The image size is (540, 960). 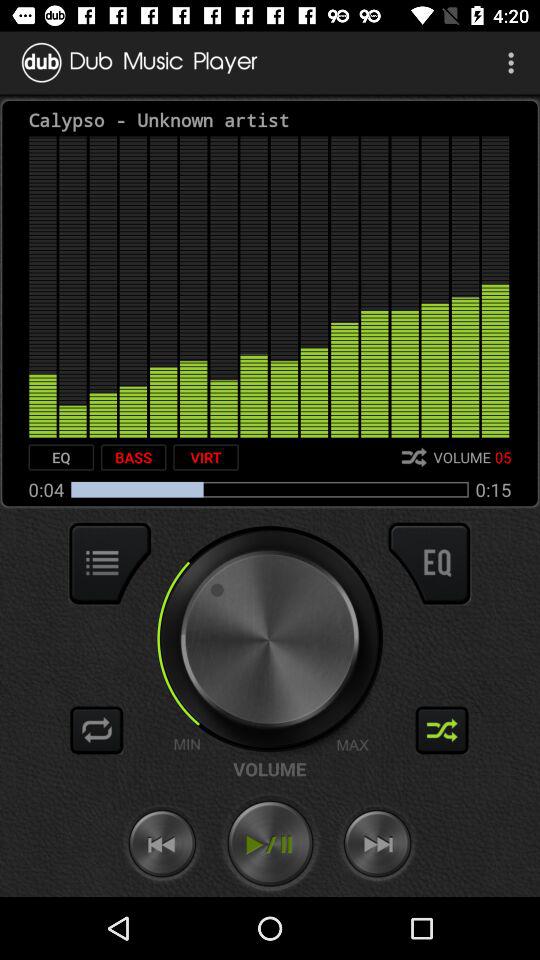 I want to click on toggle random option, so click(x=442, y=730).